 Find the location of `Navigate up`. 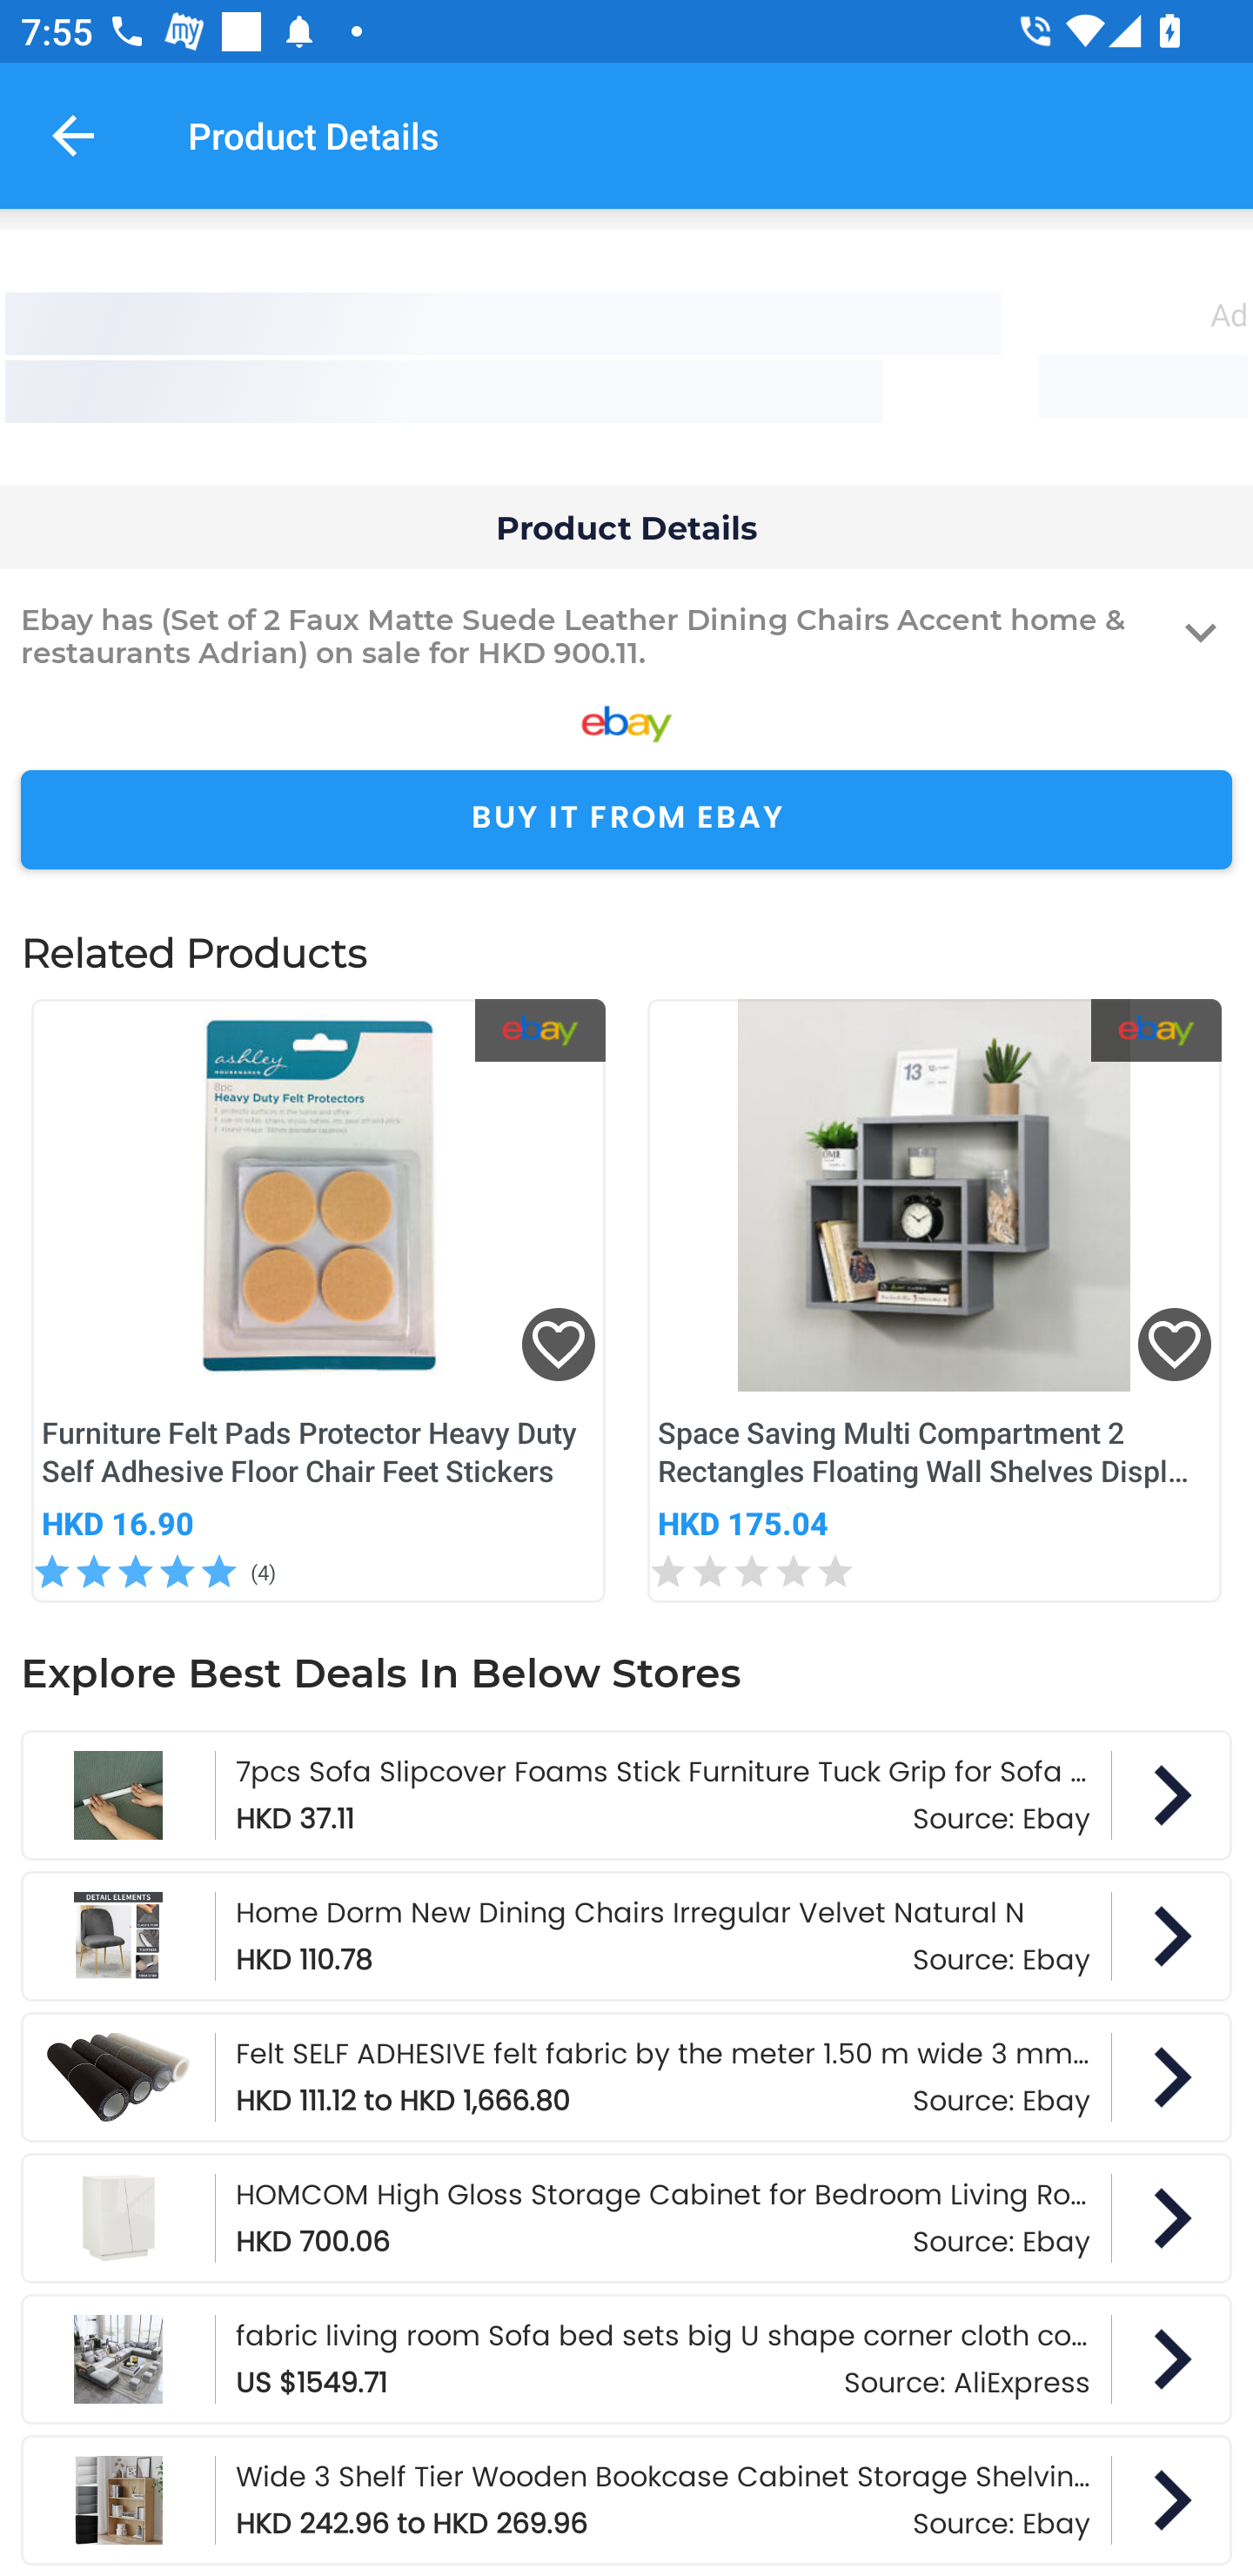

Navigate up is located at coordinates (73, 135).